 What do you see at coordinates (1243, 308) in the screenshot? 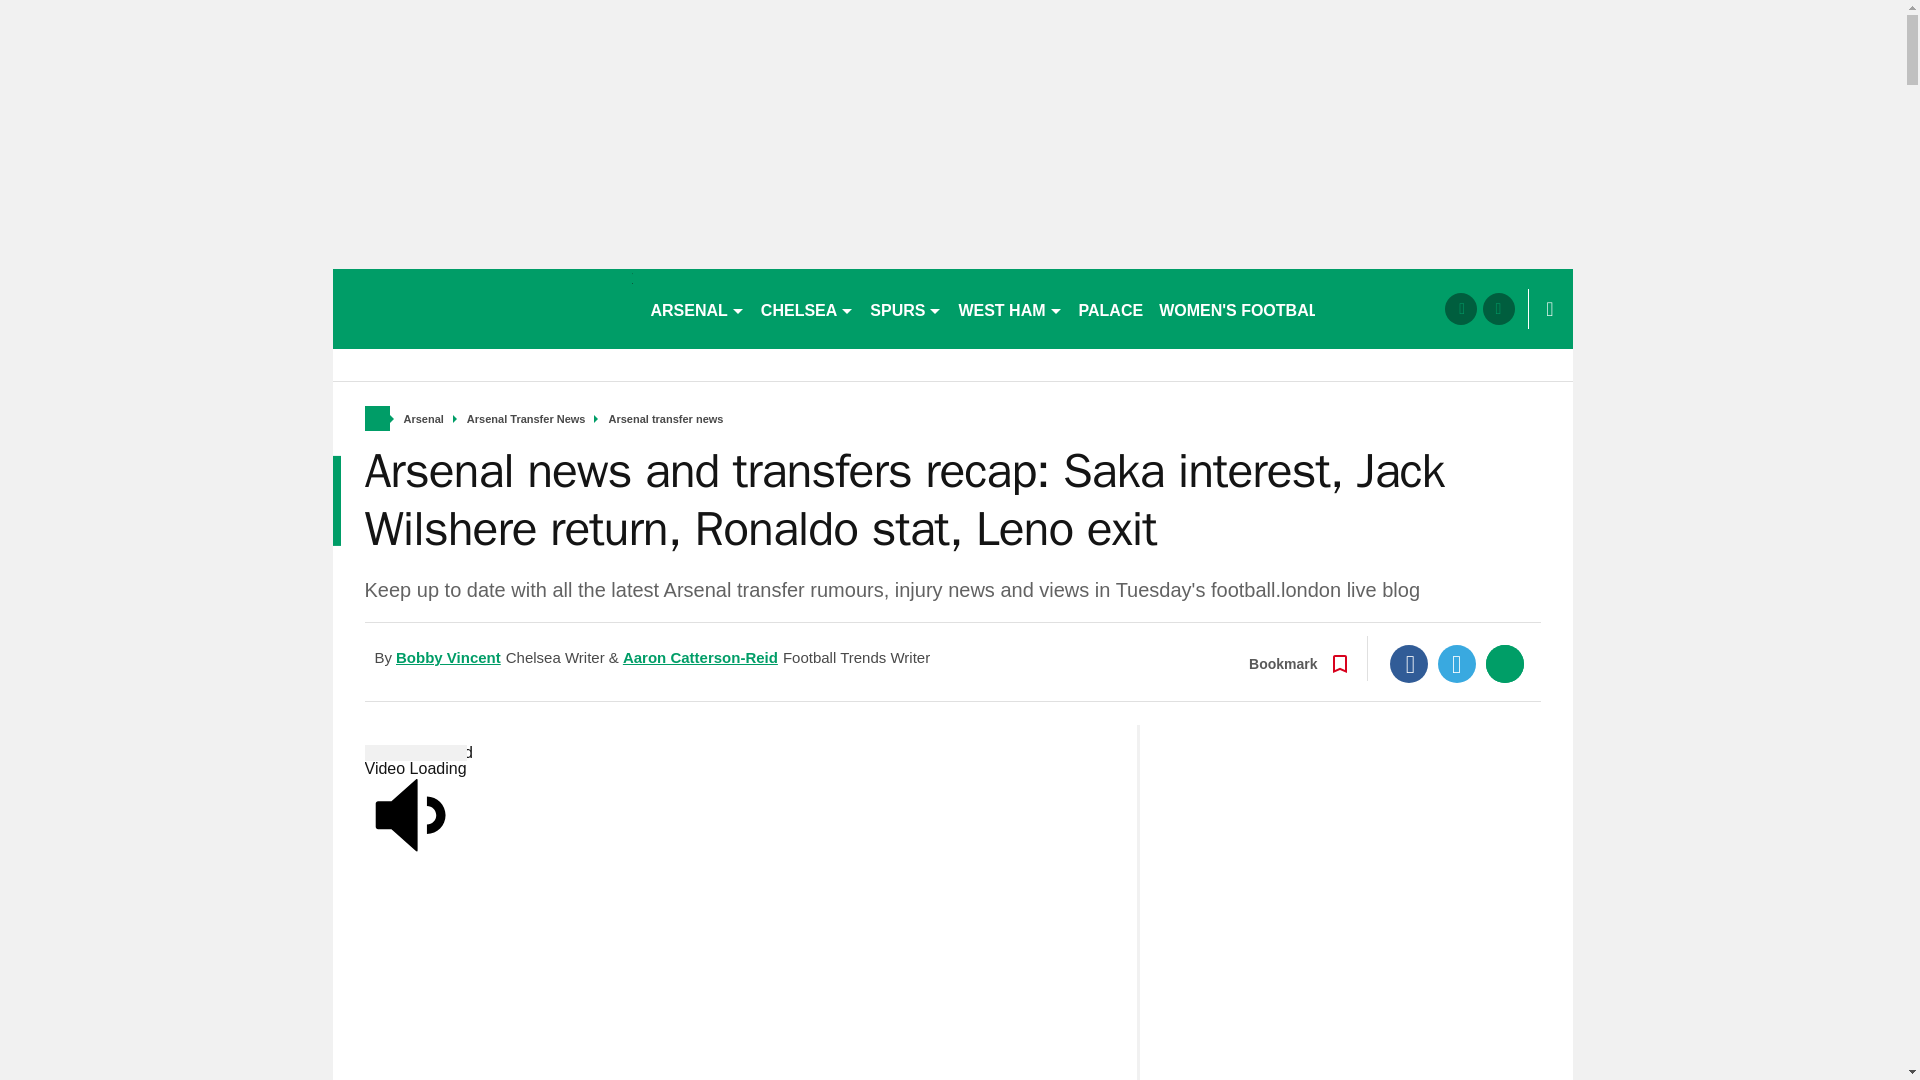
I see `WOMEN'S FOOTBALL` at bounding box center [1243, 308].